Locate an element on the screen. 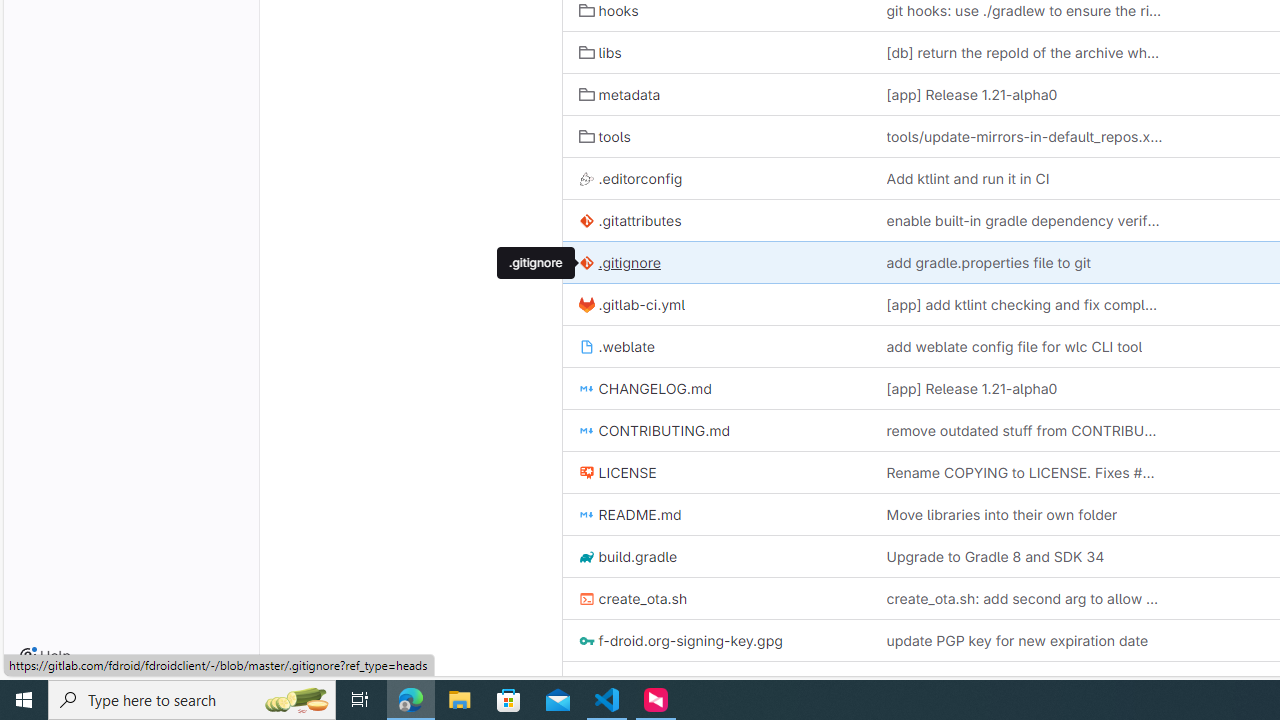 This screenshot has width=1280, height=720. .editorconfig is located at coordinates (716, 178).